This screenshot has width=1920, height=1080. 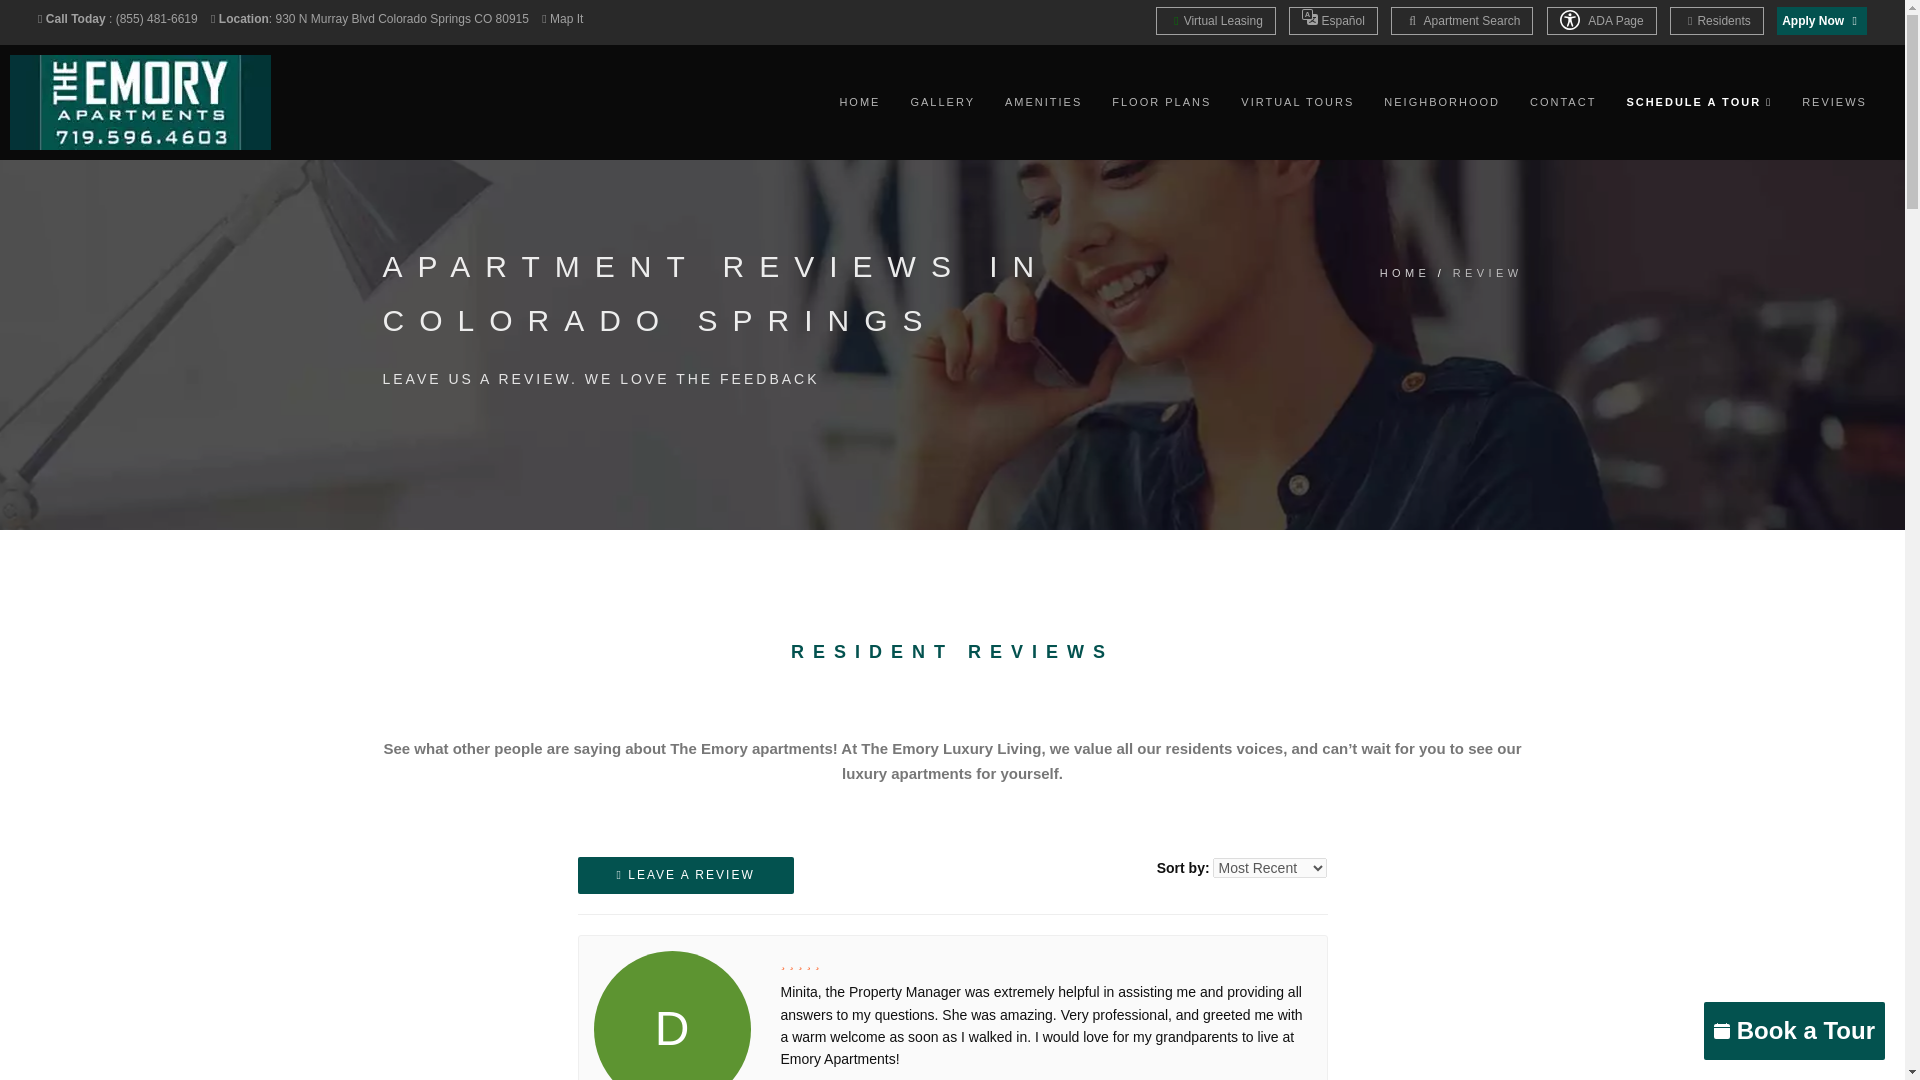 What do you see at coordinates (1216, 20) in the screenshot?
I see `Virtual Leasing` at bounding box center [1216, 20].